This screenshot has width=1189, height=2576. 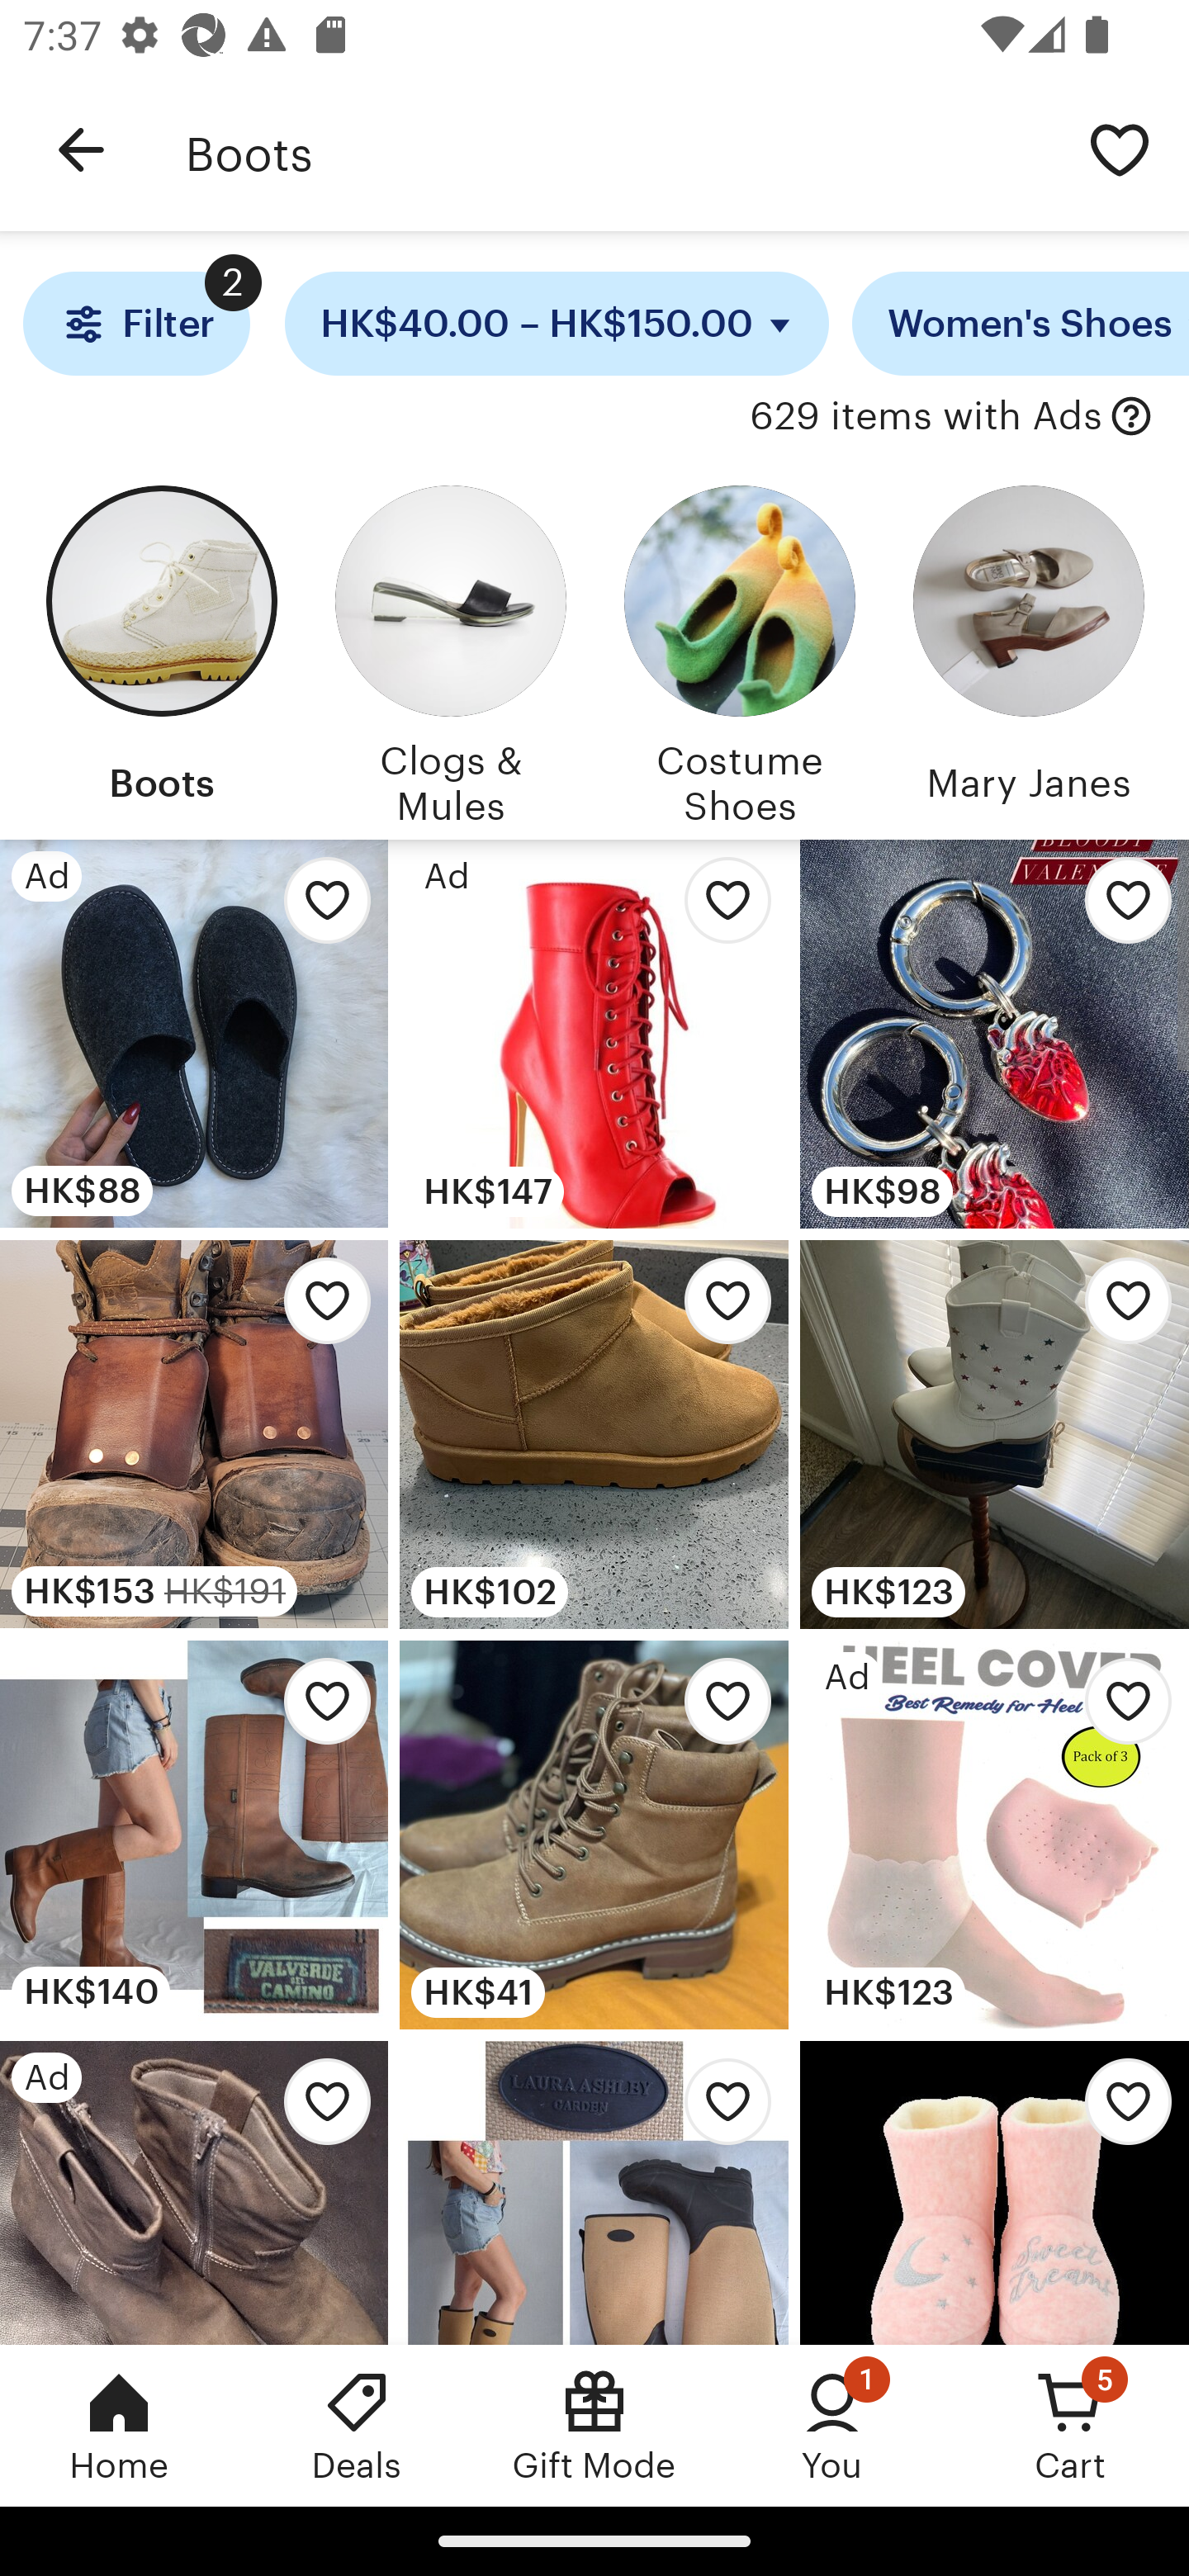 What do you see at coordinates (557, 324) in the screenshot?
I see `HK$40.00 – HK$150.00` at bounding box center [557, 324].